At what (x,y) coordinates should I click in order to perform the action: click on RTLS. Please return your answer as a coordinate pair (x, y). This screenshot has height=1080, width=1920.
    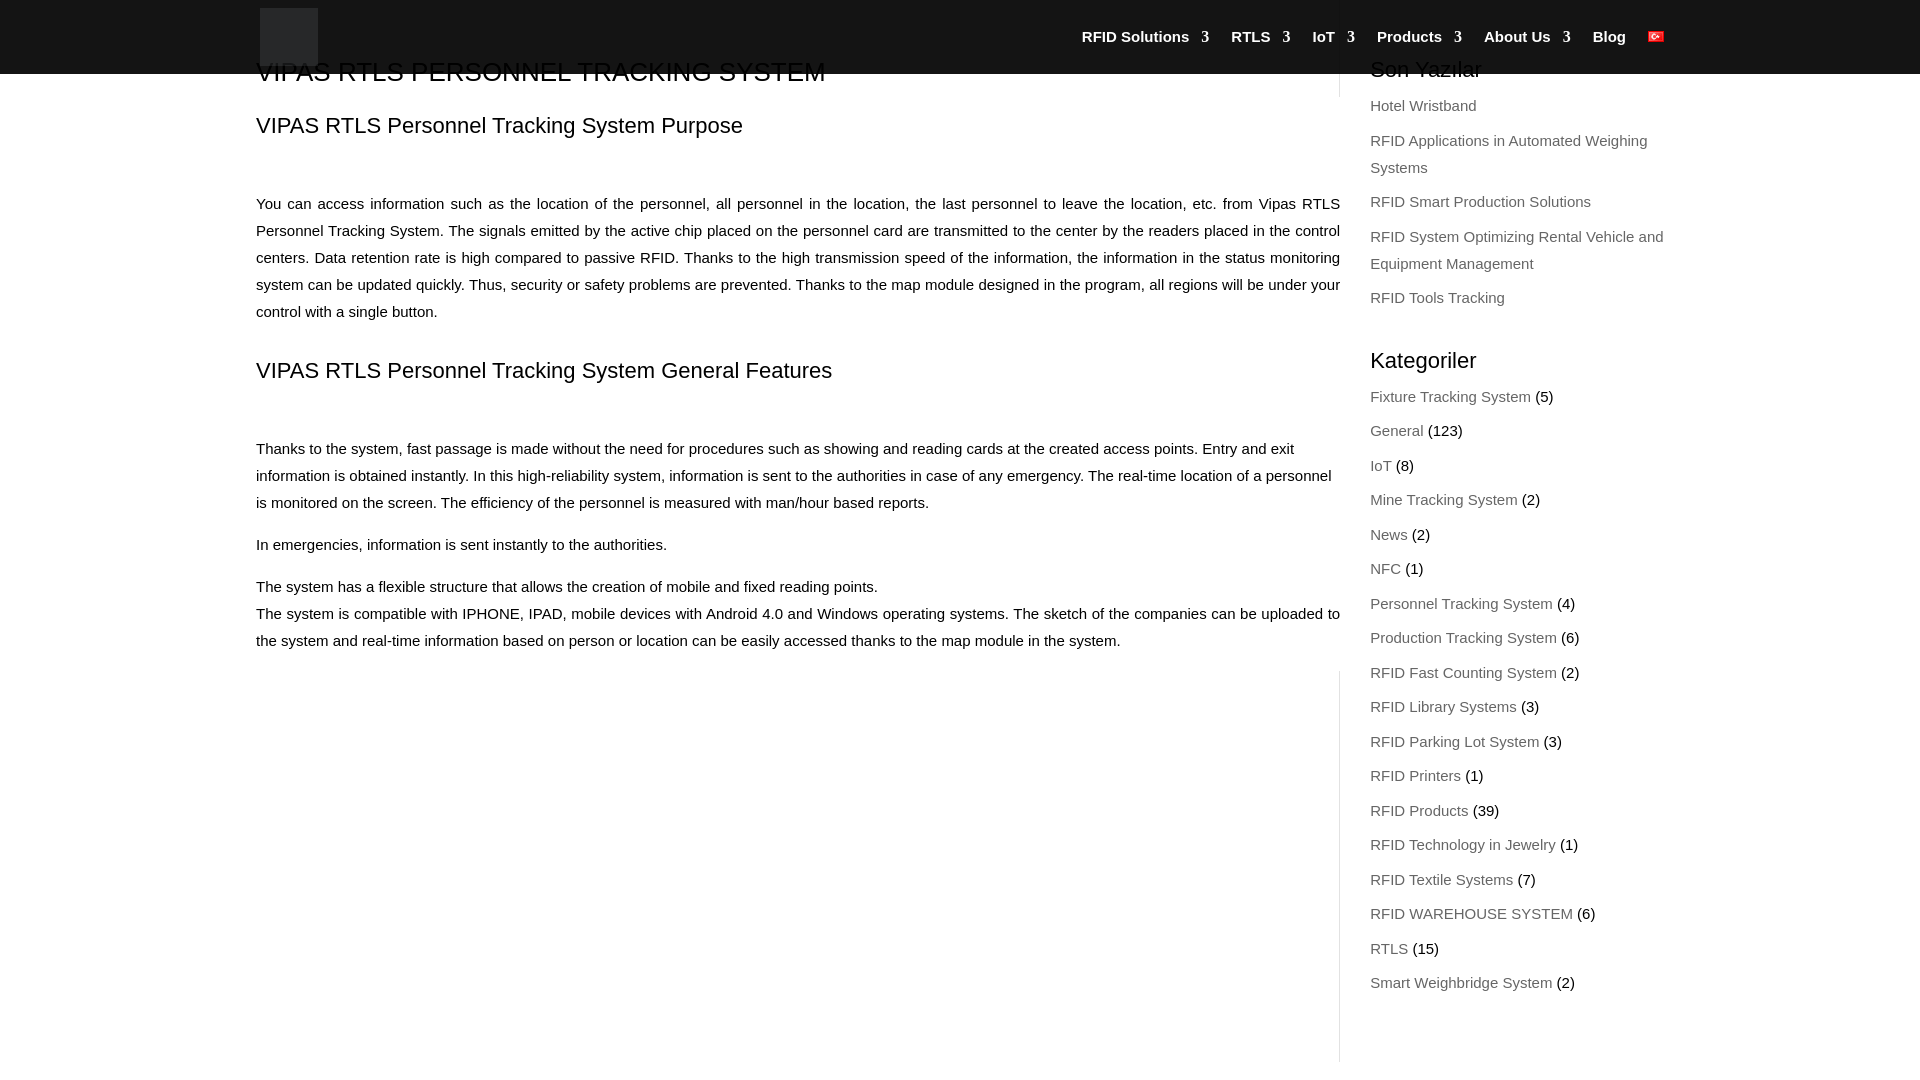
    Looking at the image, I should click on (1260, 52).